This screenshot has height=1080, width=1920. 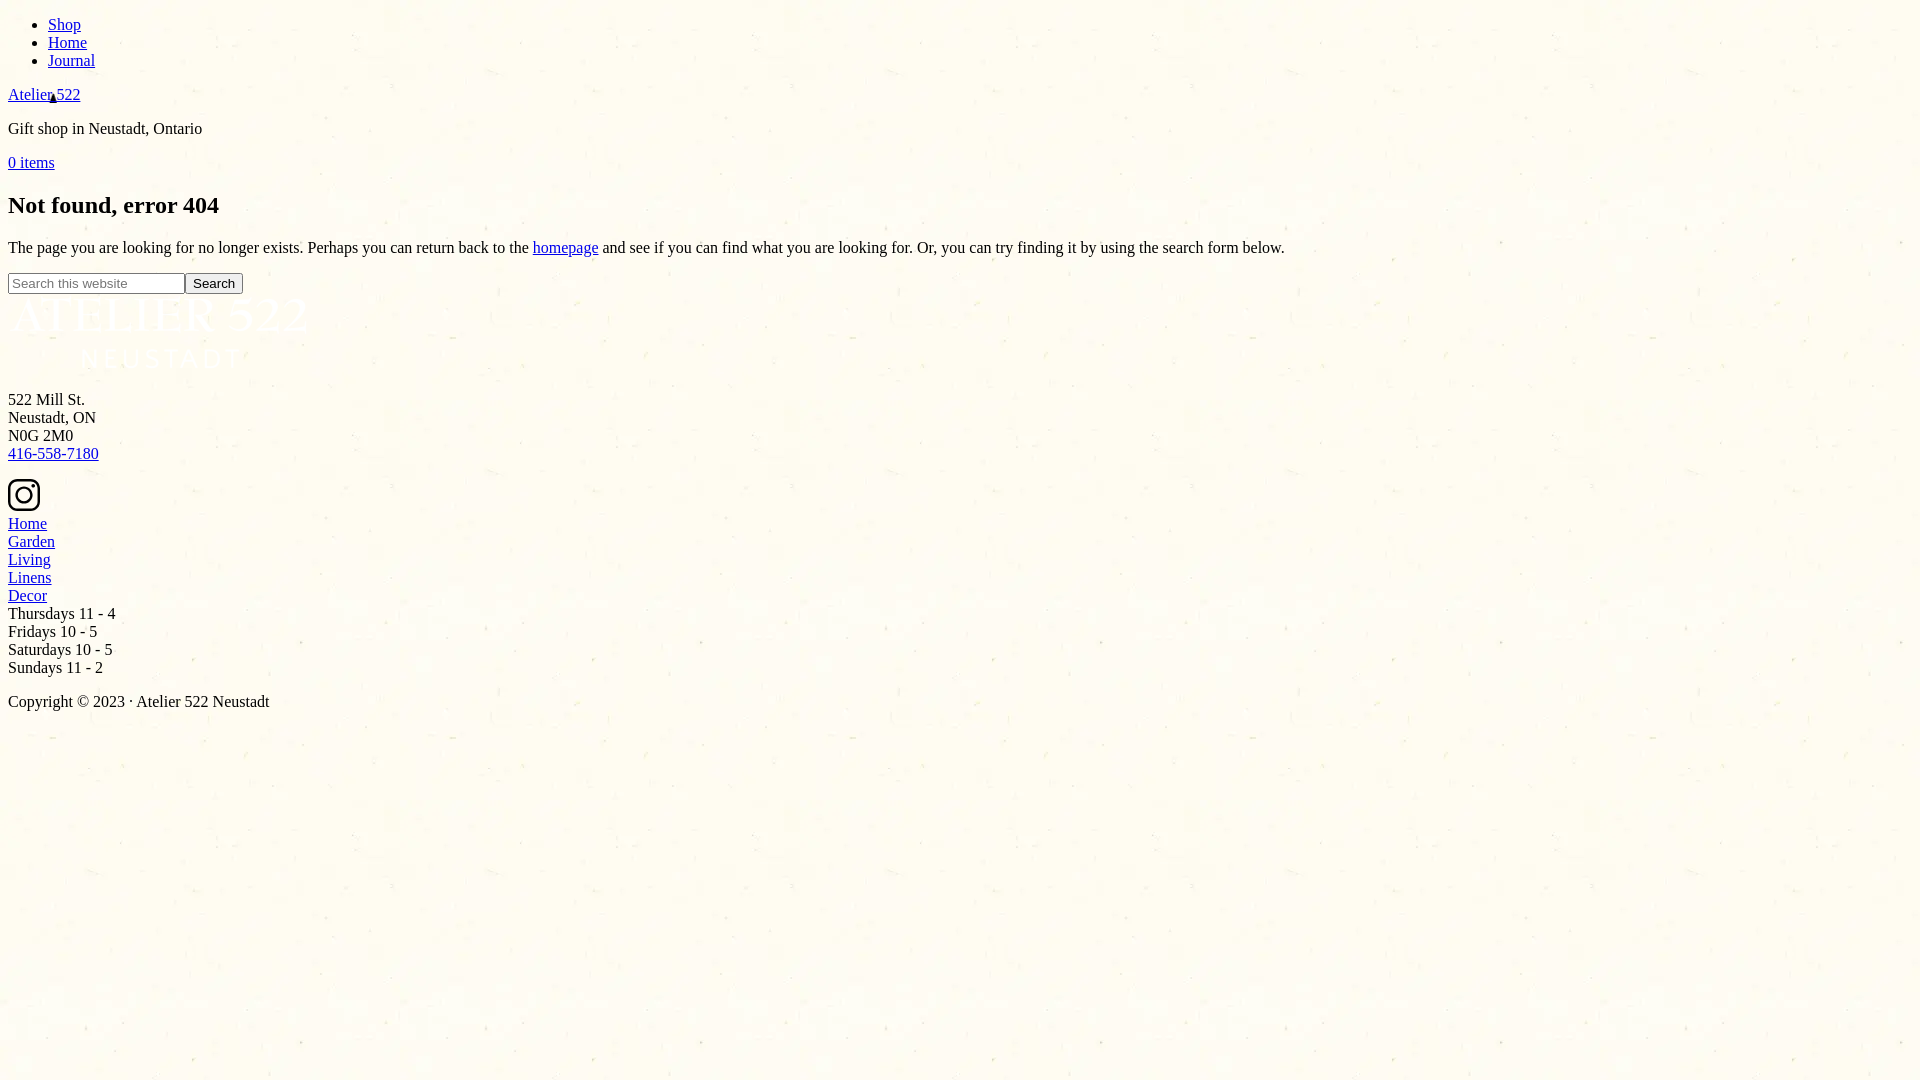 What do you see at coordinates (214, 284) in the screenshot?
I see `Search` at bounding box center [214, 284].